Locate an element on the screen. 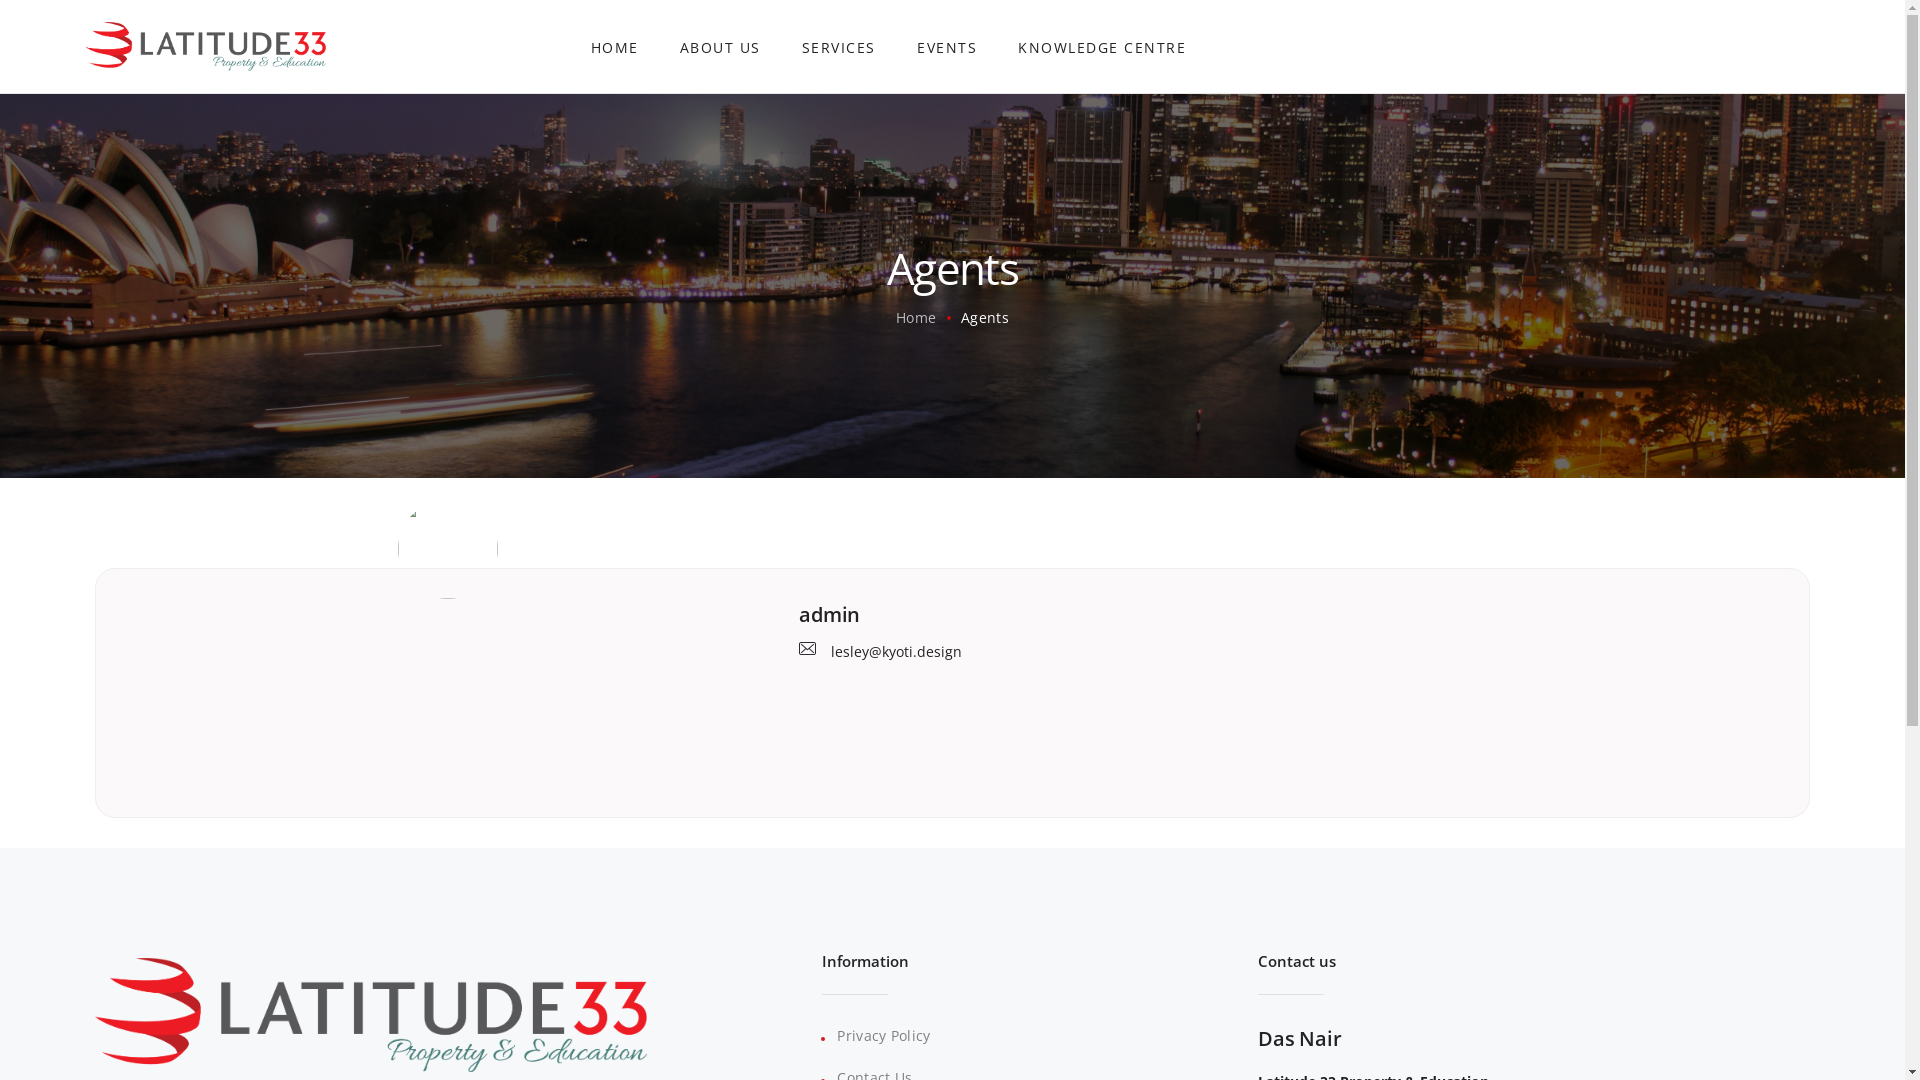 The image size is (1920, 1080). Home is located at coordinates (916, 318).